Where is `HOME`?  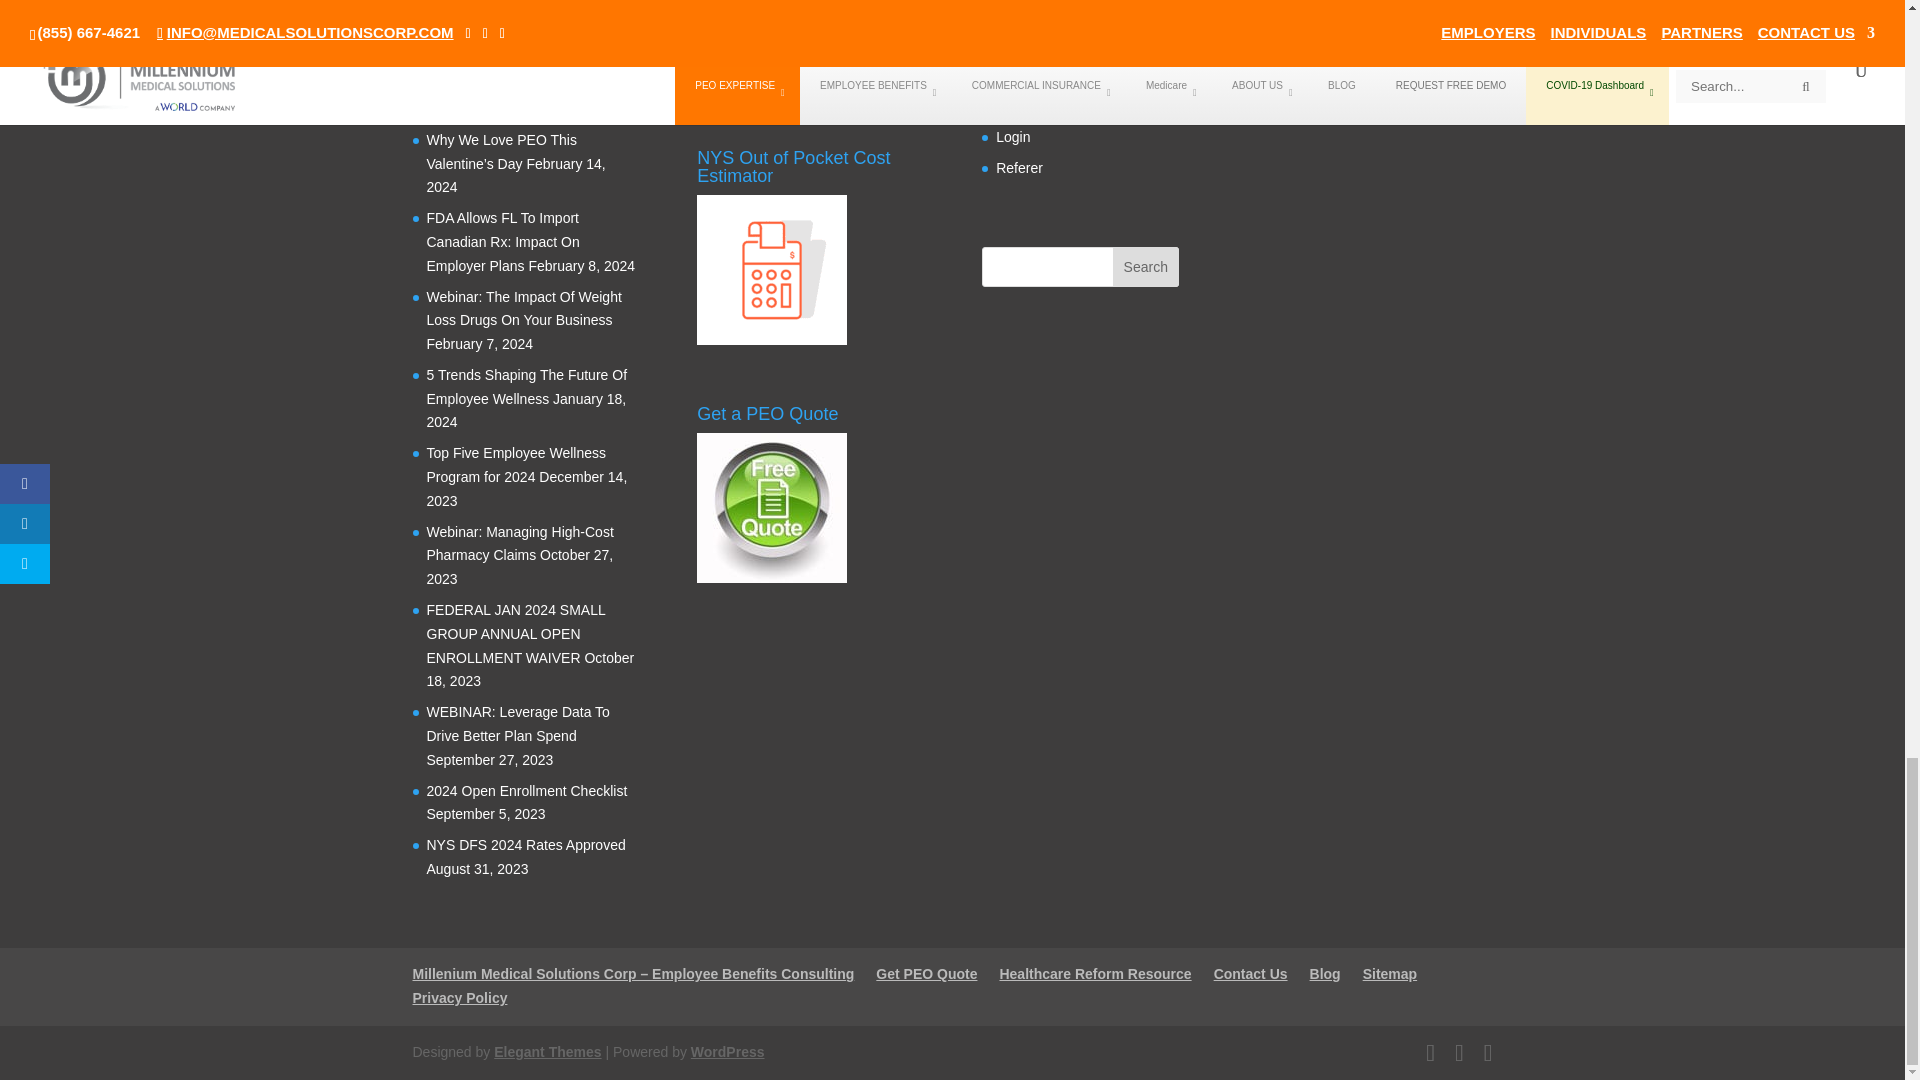 HOME is located at coordinates (633, 973).